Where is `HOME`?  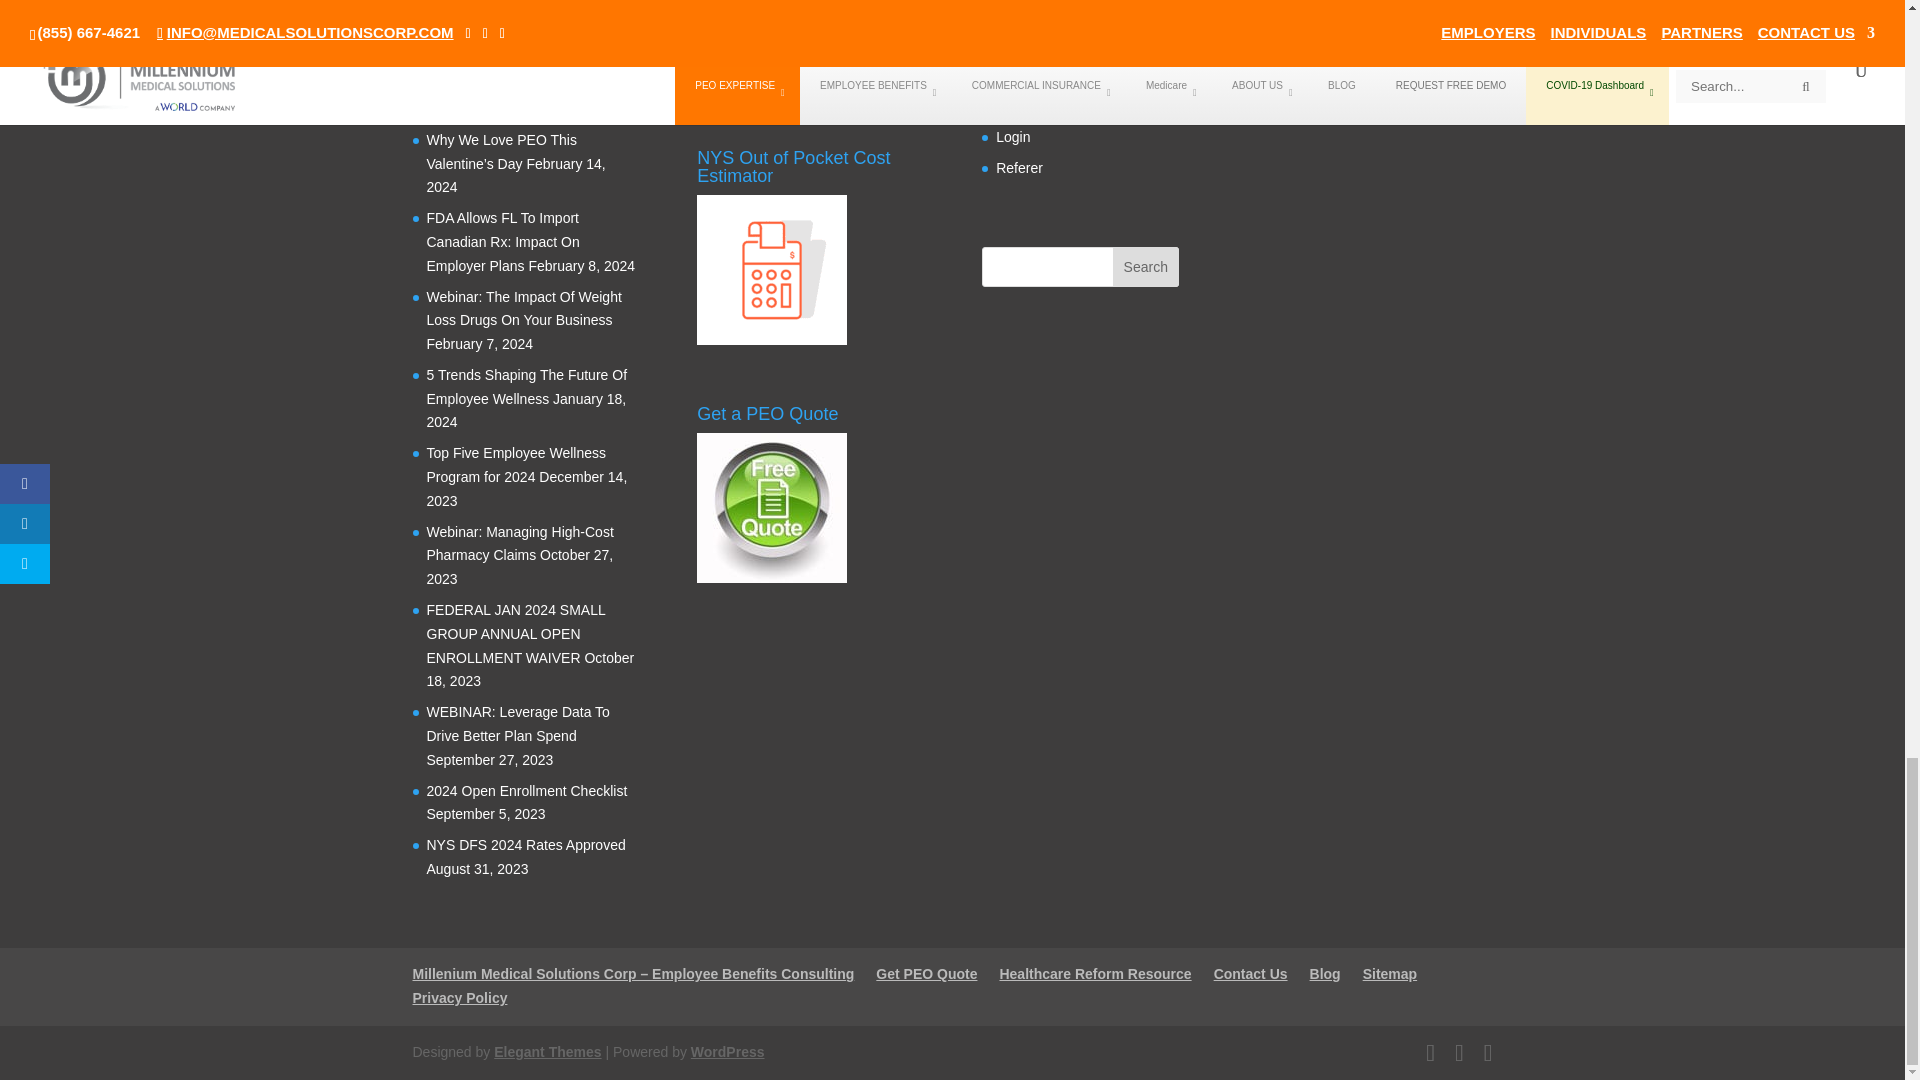 HOME is located at coordinates (633, 973).